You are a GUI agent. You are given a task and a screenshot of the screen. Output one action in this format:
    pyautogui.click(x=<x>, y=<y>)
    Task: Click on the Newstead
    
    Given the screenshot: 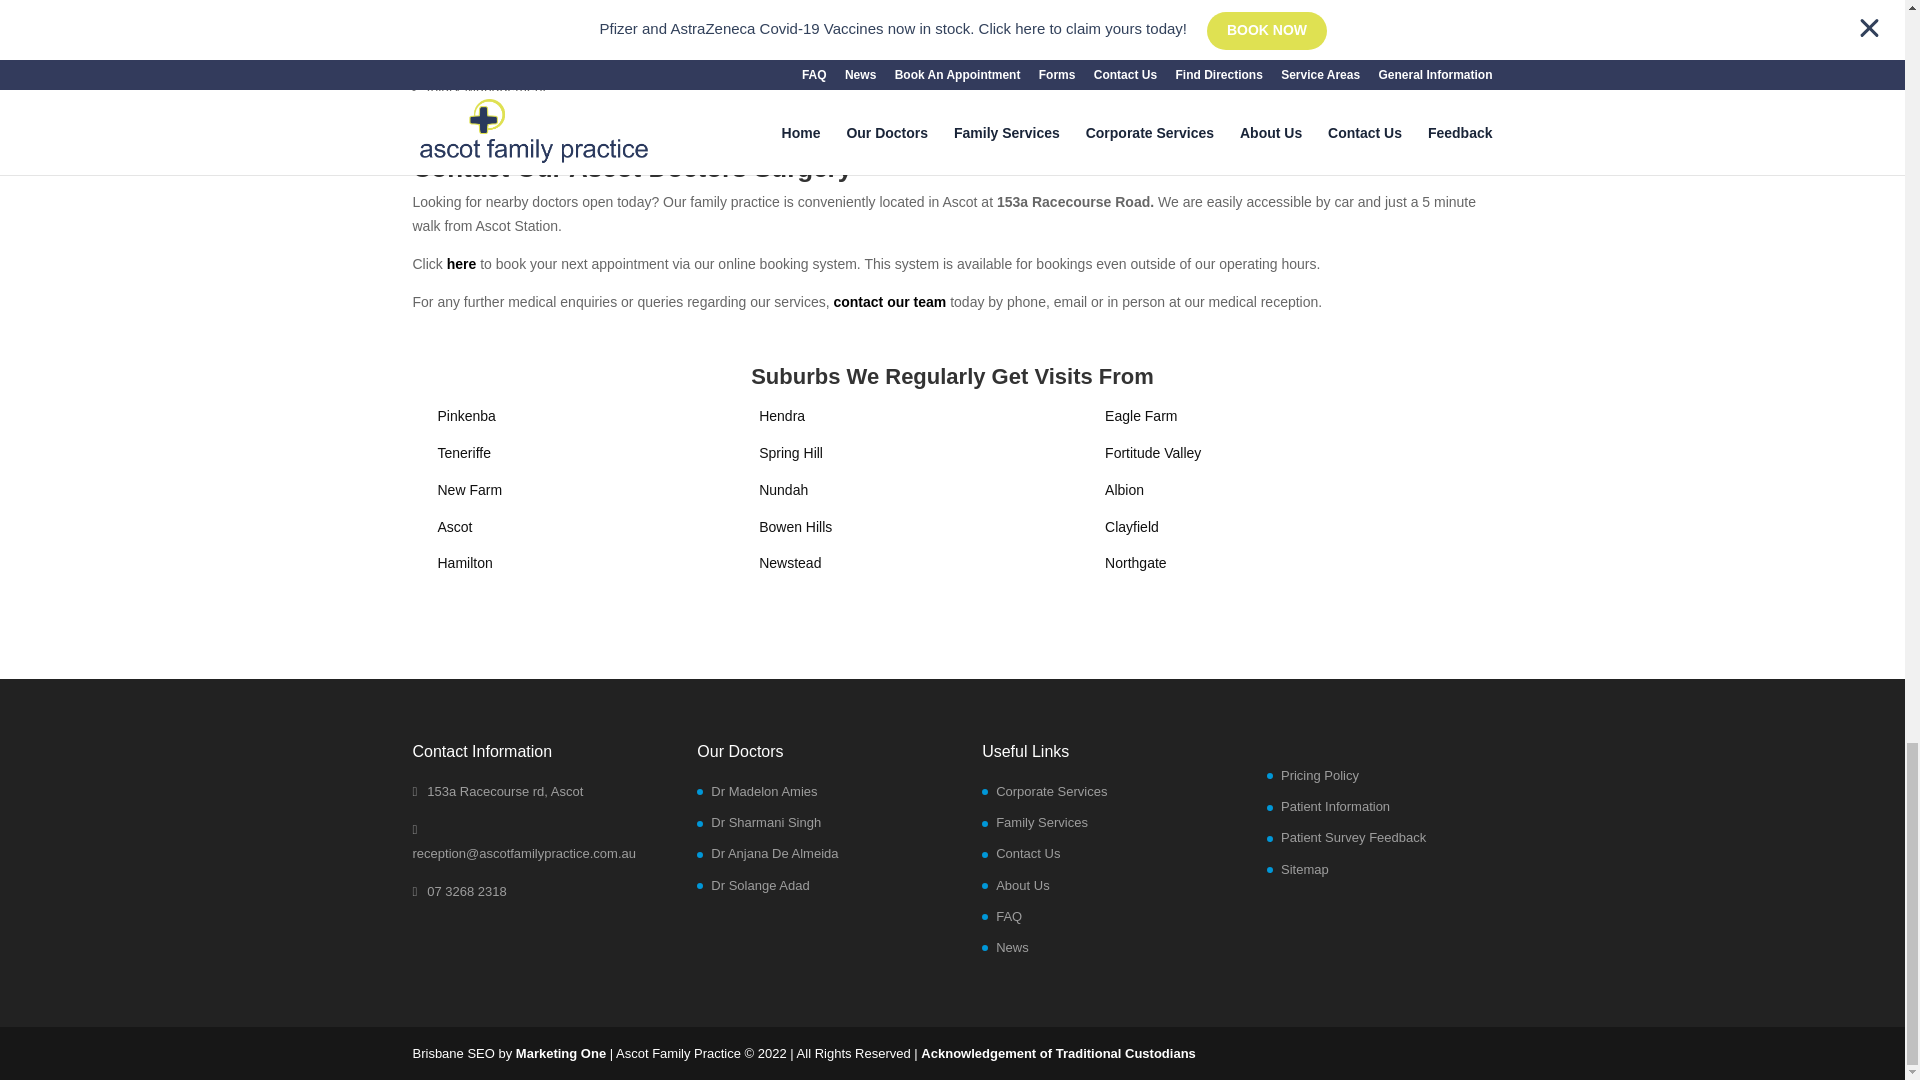 What is the action you would take?
    pyautogui.click(x=790, y=563)
    